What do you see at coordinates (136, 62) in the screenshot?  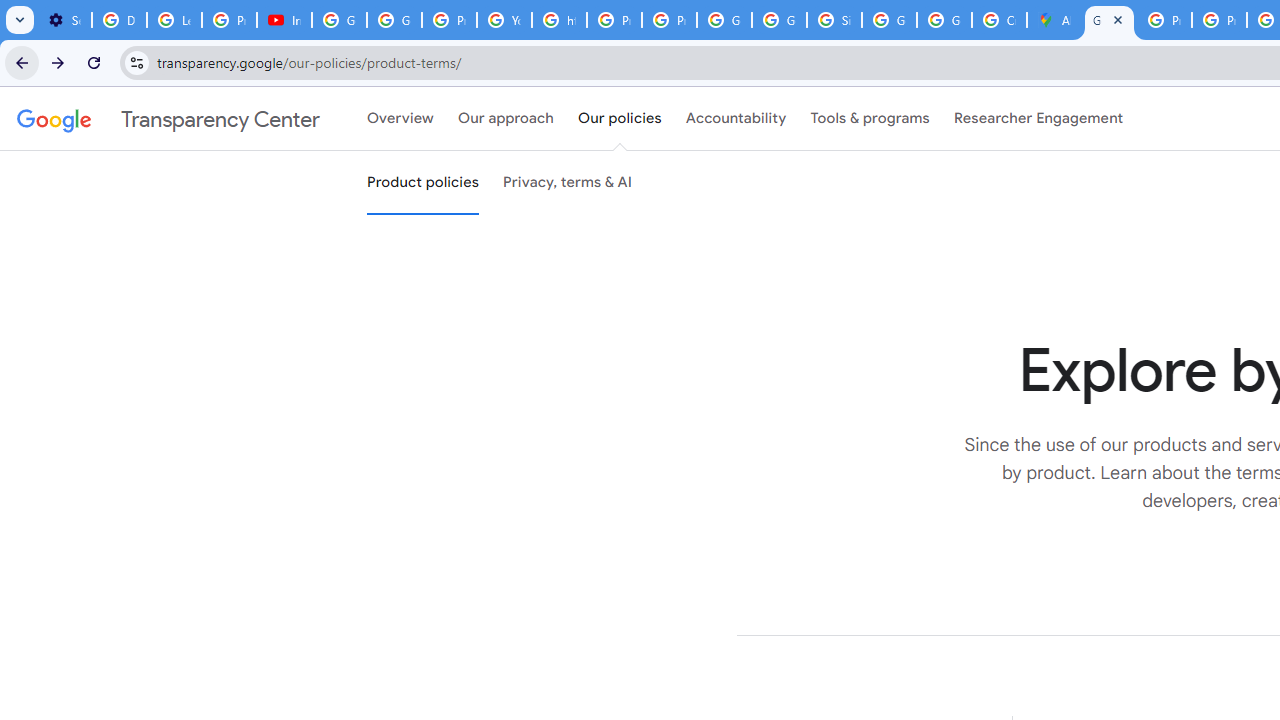 I see `View site information` at bounding box center [136, 62].